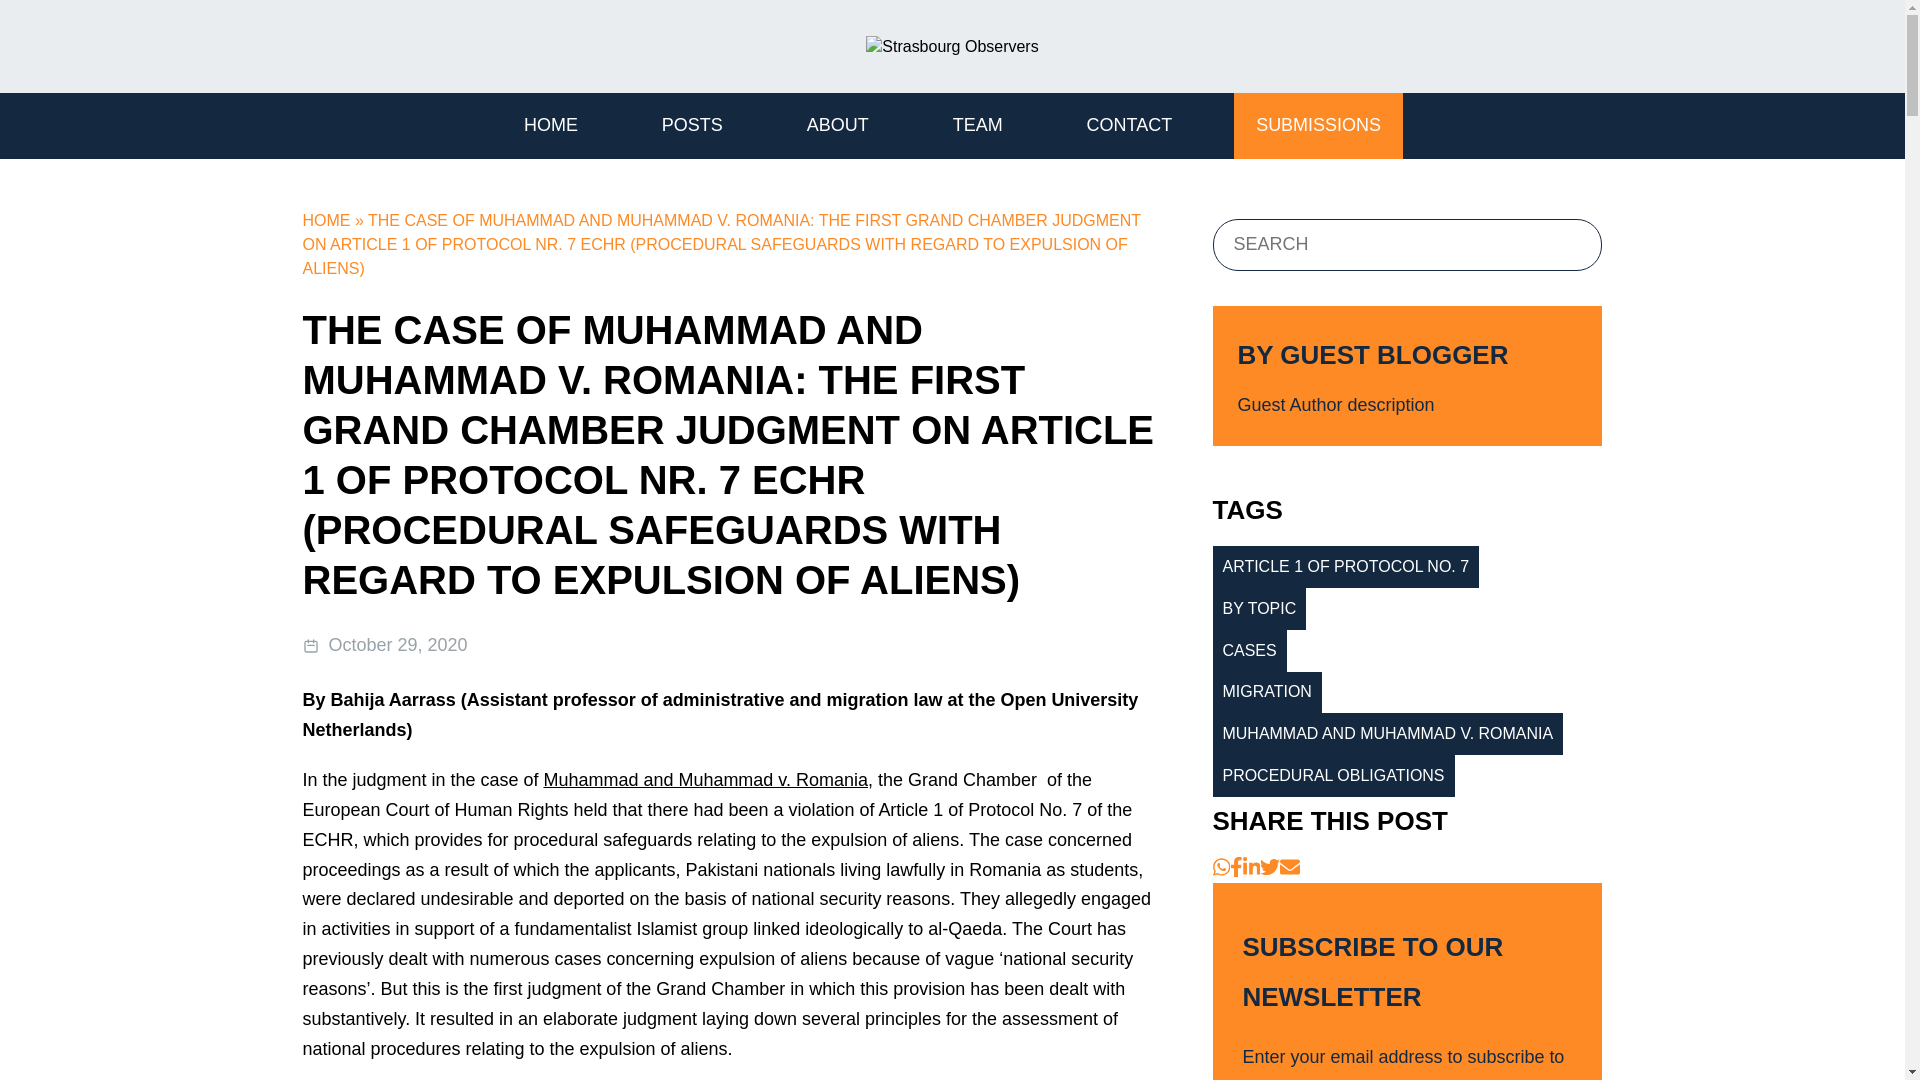  What do you see at coordinates (705, 780) in the screenshot?
I see `Muhammad and Muhammad v. Romania` at bounding box center [705, 780].